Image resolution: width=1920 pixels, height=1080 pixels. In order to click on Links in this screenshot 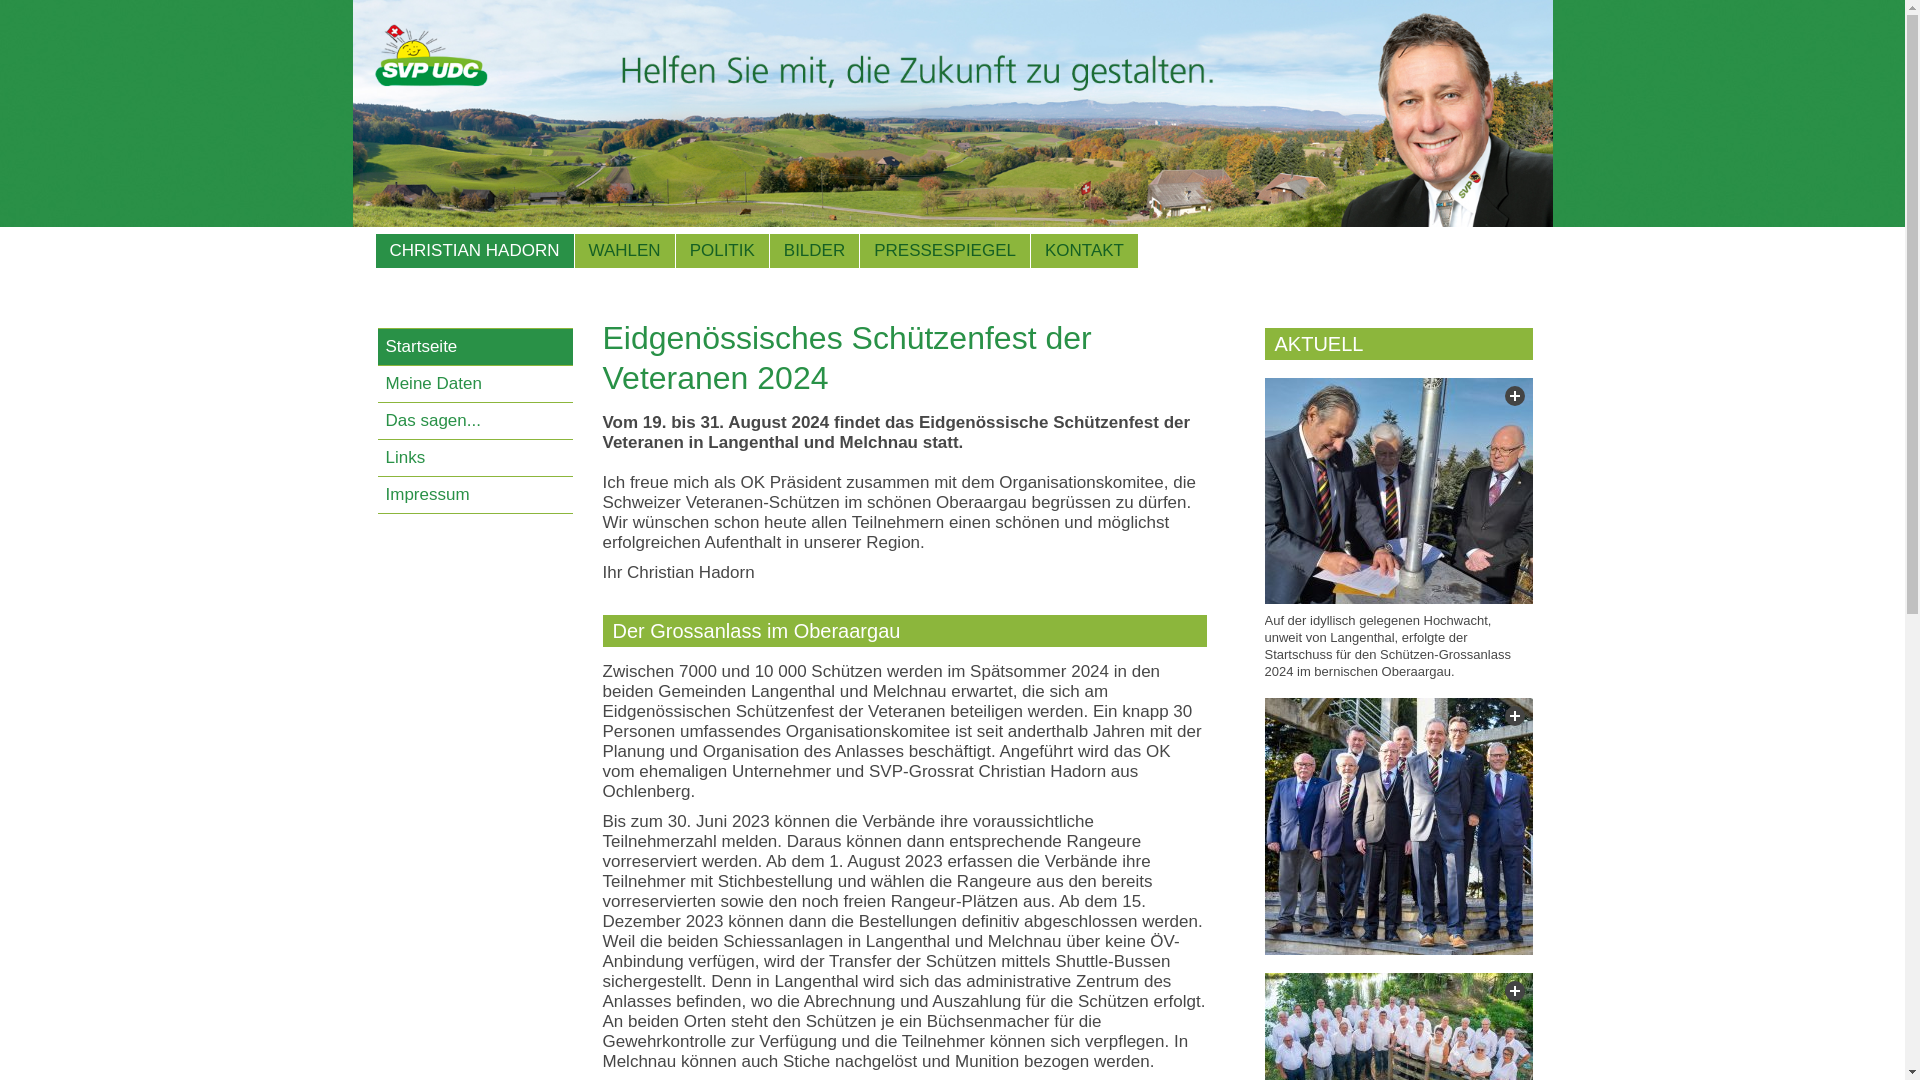, I will do `click(476, 458)`.